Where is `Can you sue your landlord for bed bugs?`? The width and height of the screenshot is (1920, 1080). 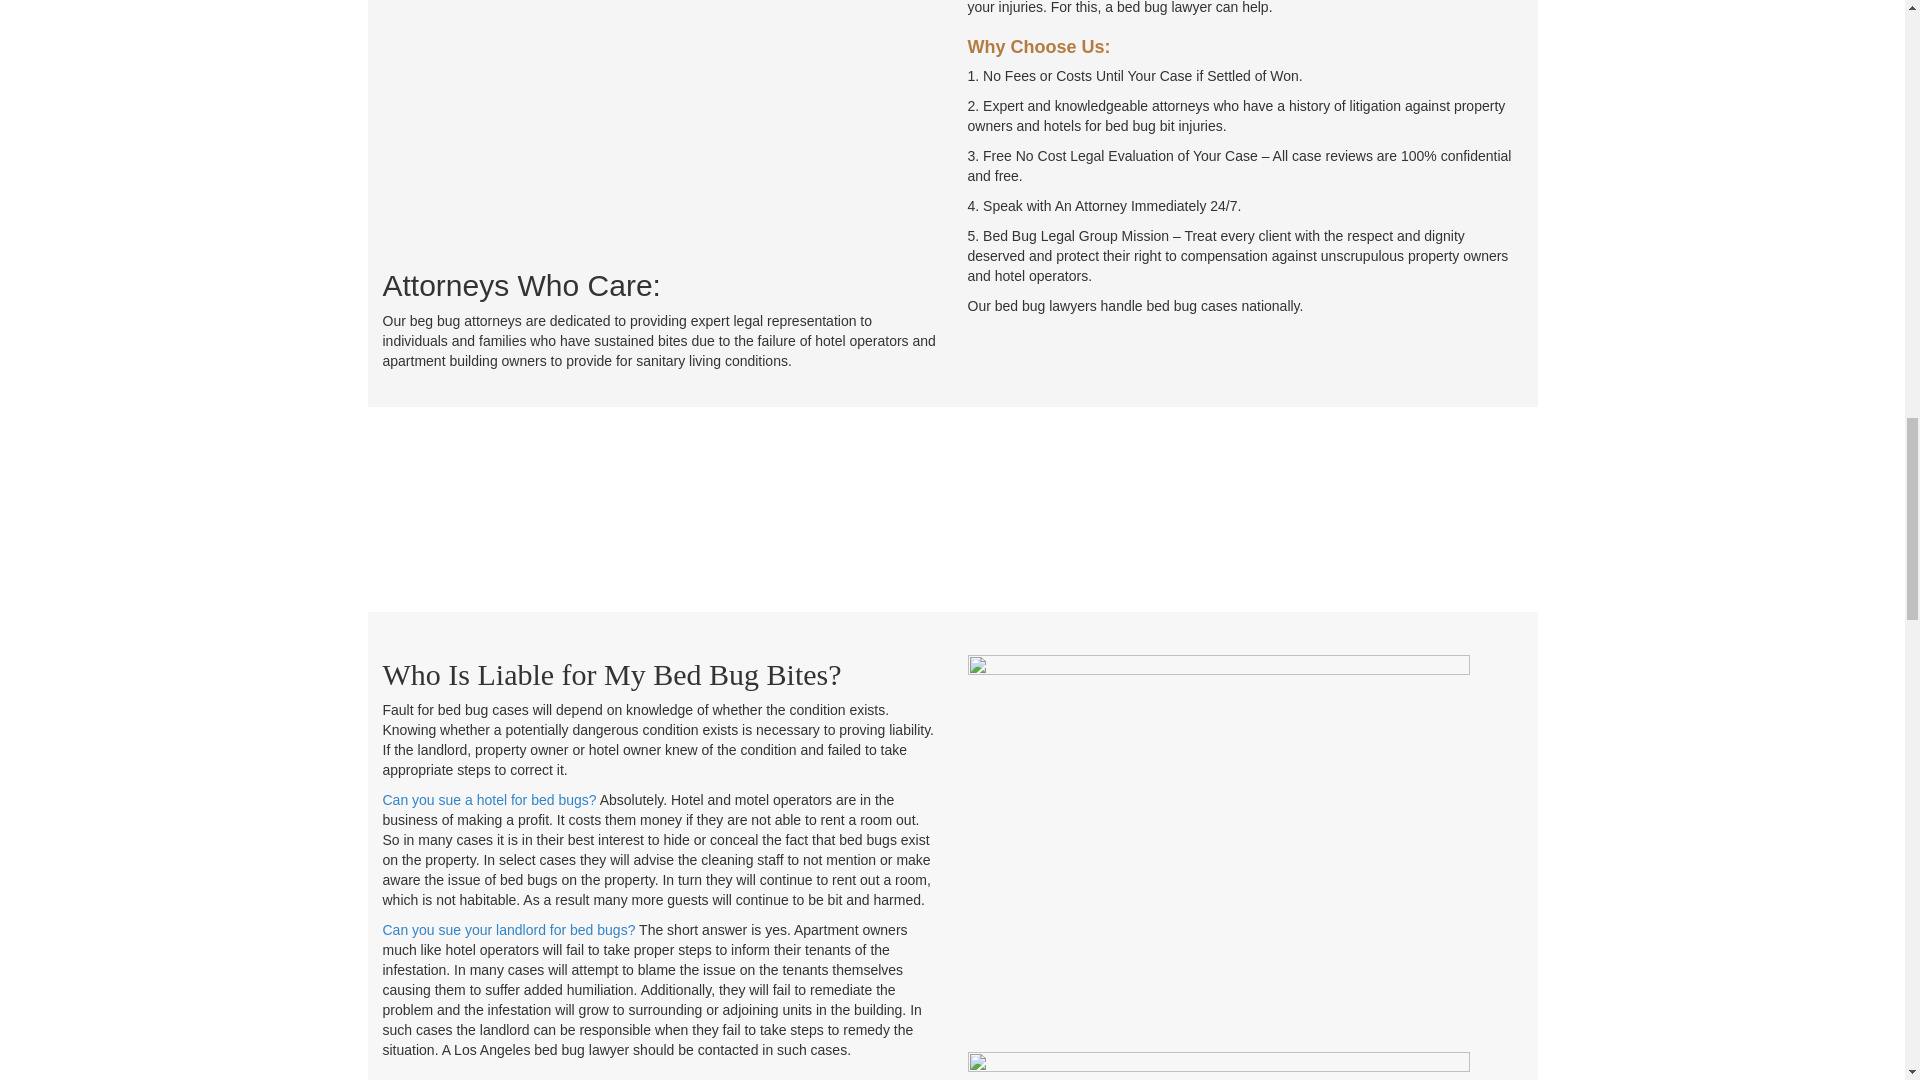 Can you sue your landlord for bed bugs? is located at coordinates (508, 930).